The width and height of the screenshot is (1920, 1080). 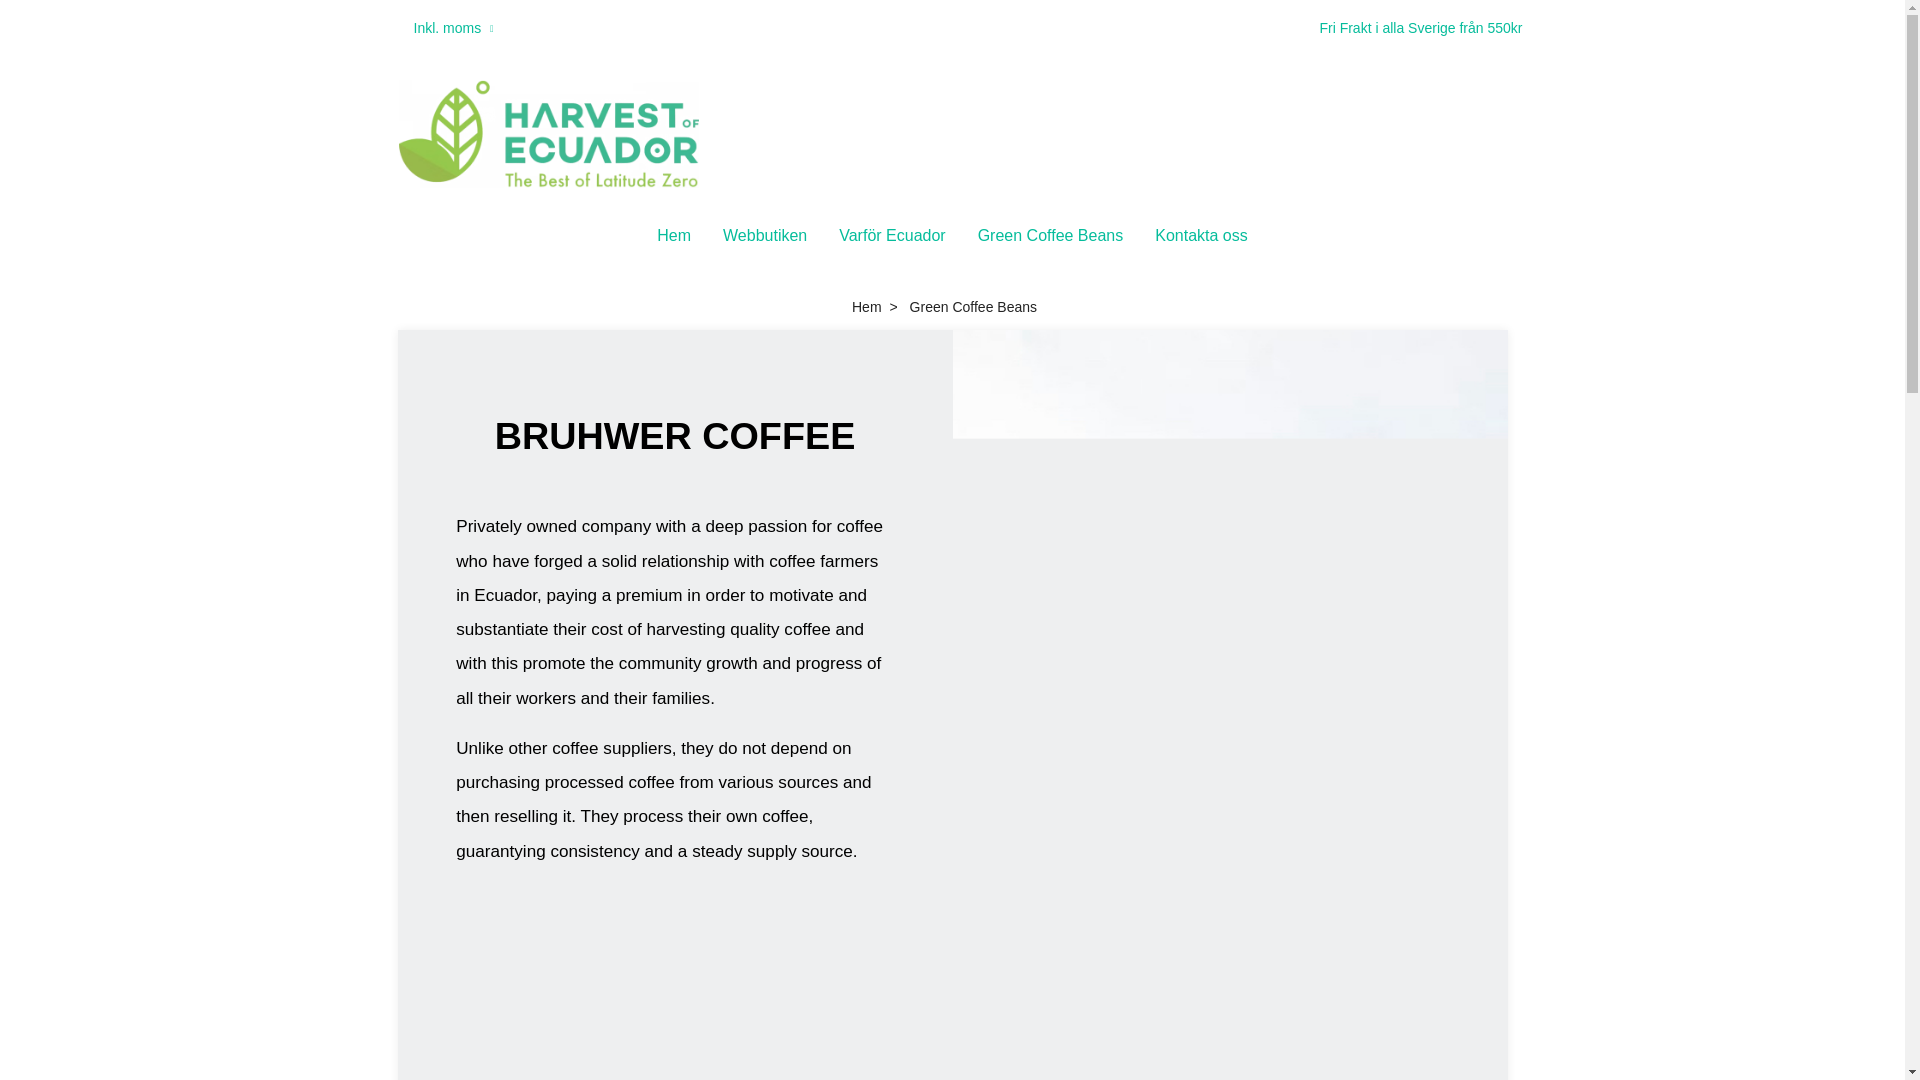 What do you see at coordinates (764, 236) in the screenshot?
I see `Webbutiken` at bounding box center [764, 236].